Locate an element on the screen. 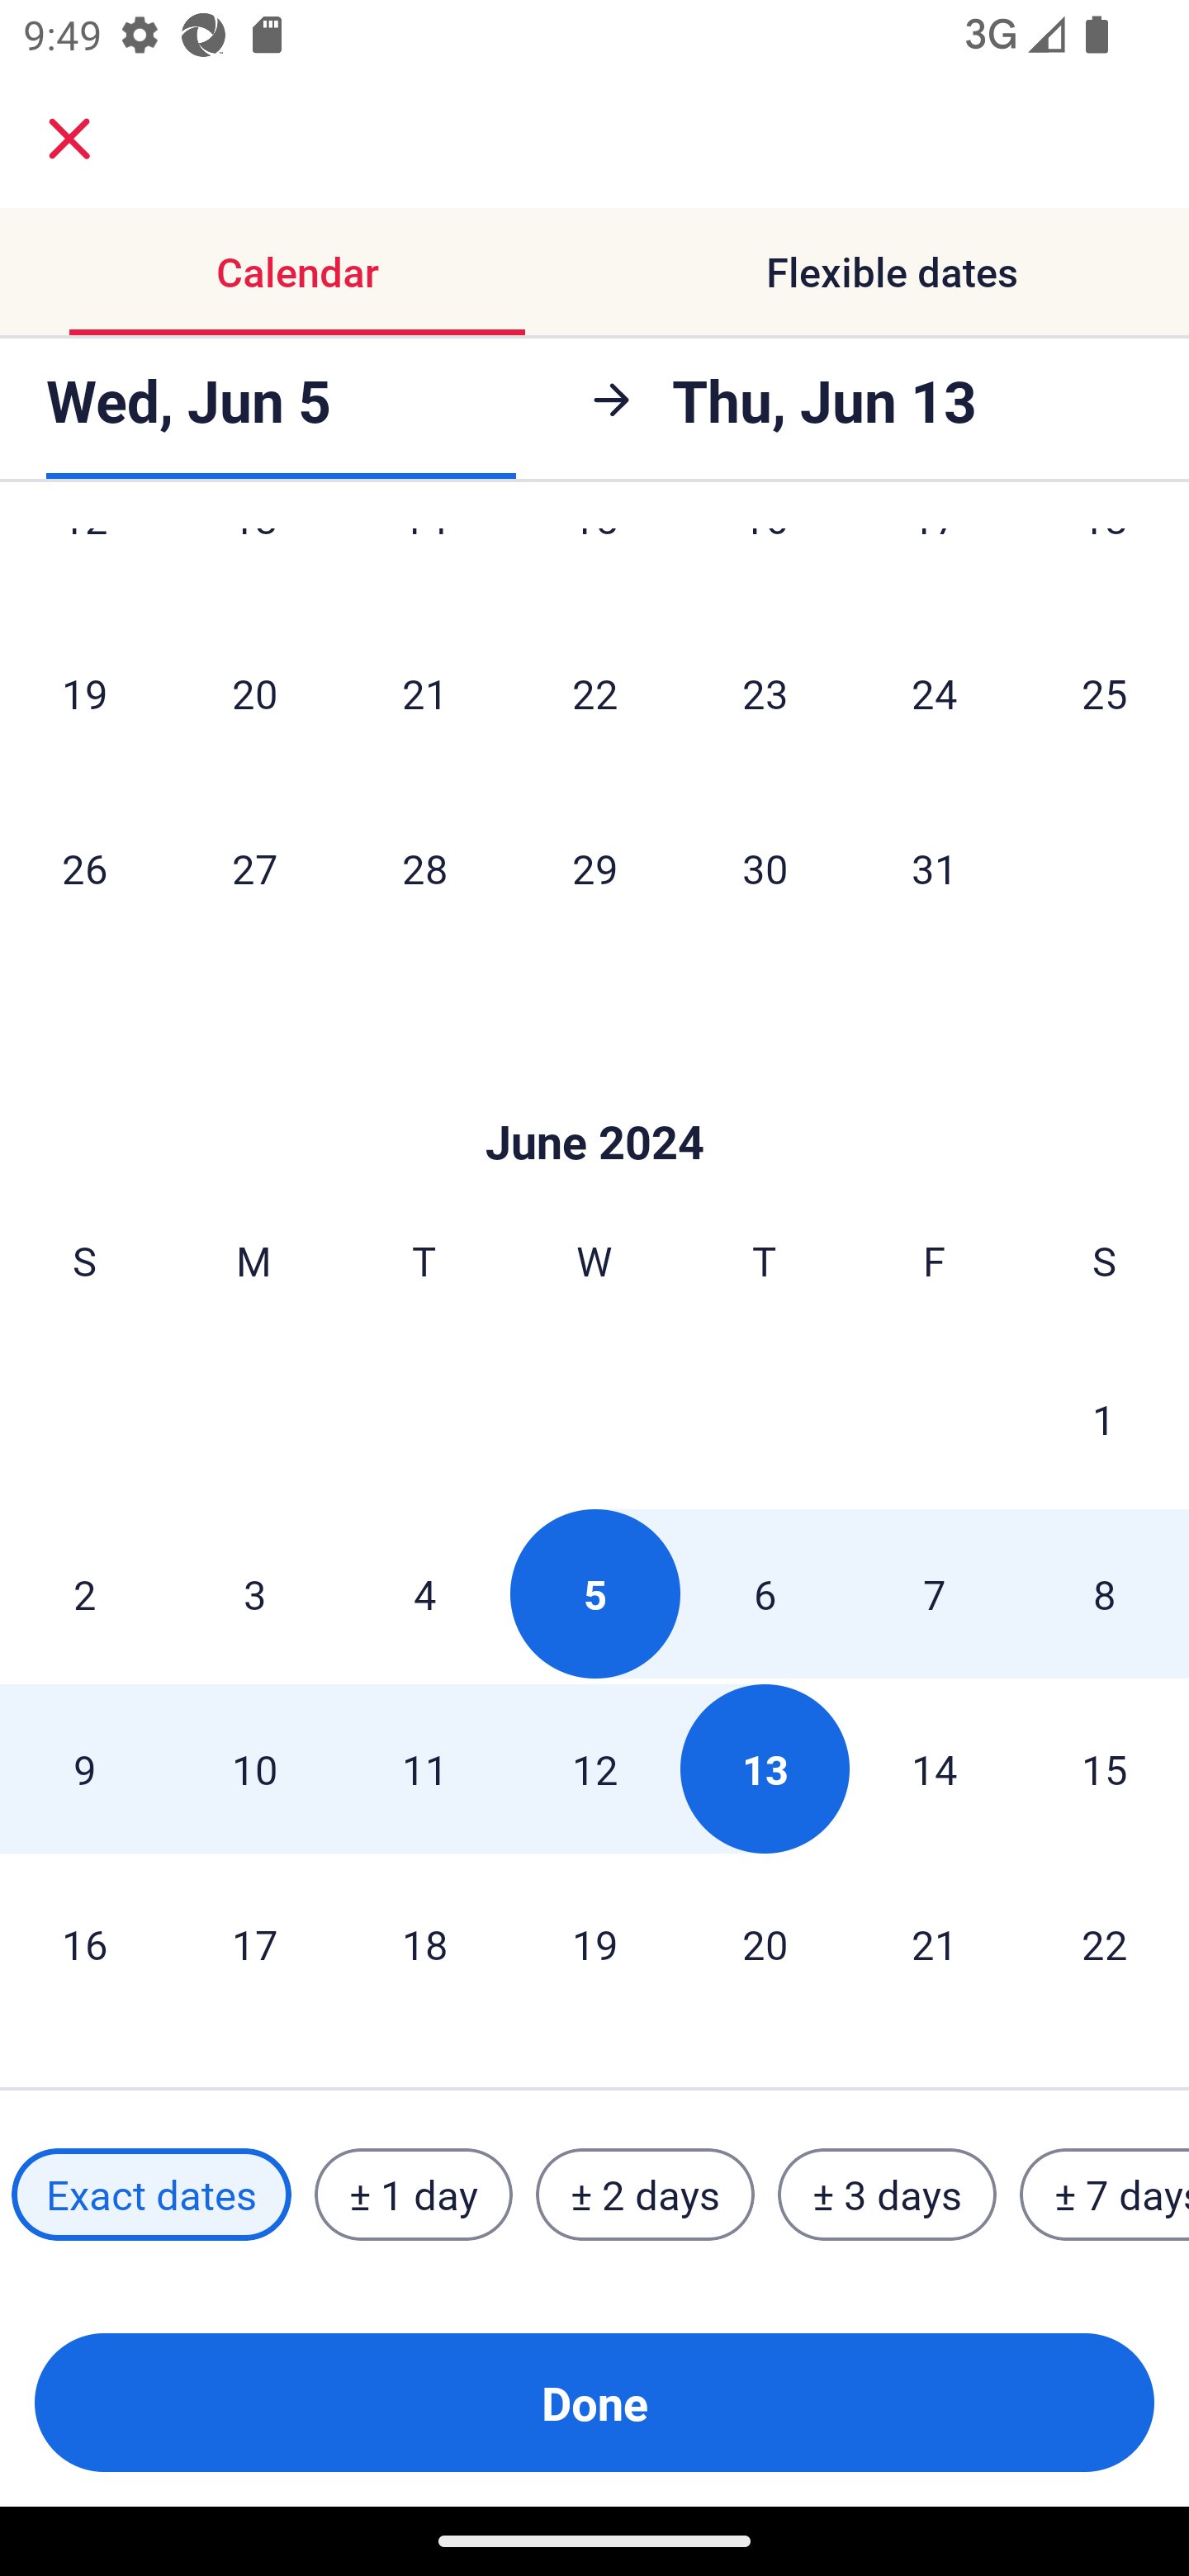  18 Tuesday, June 18, 2024 is located at coordinates (424, 1944).